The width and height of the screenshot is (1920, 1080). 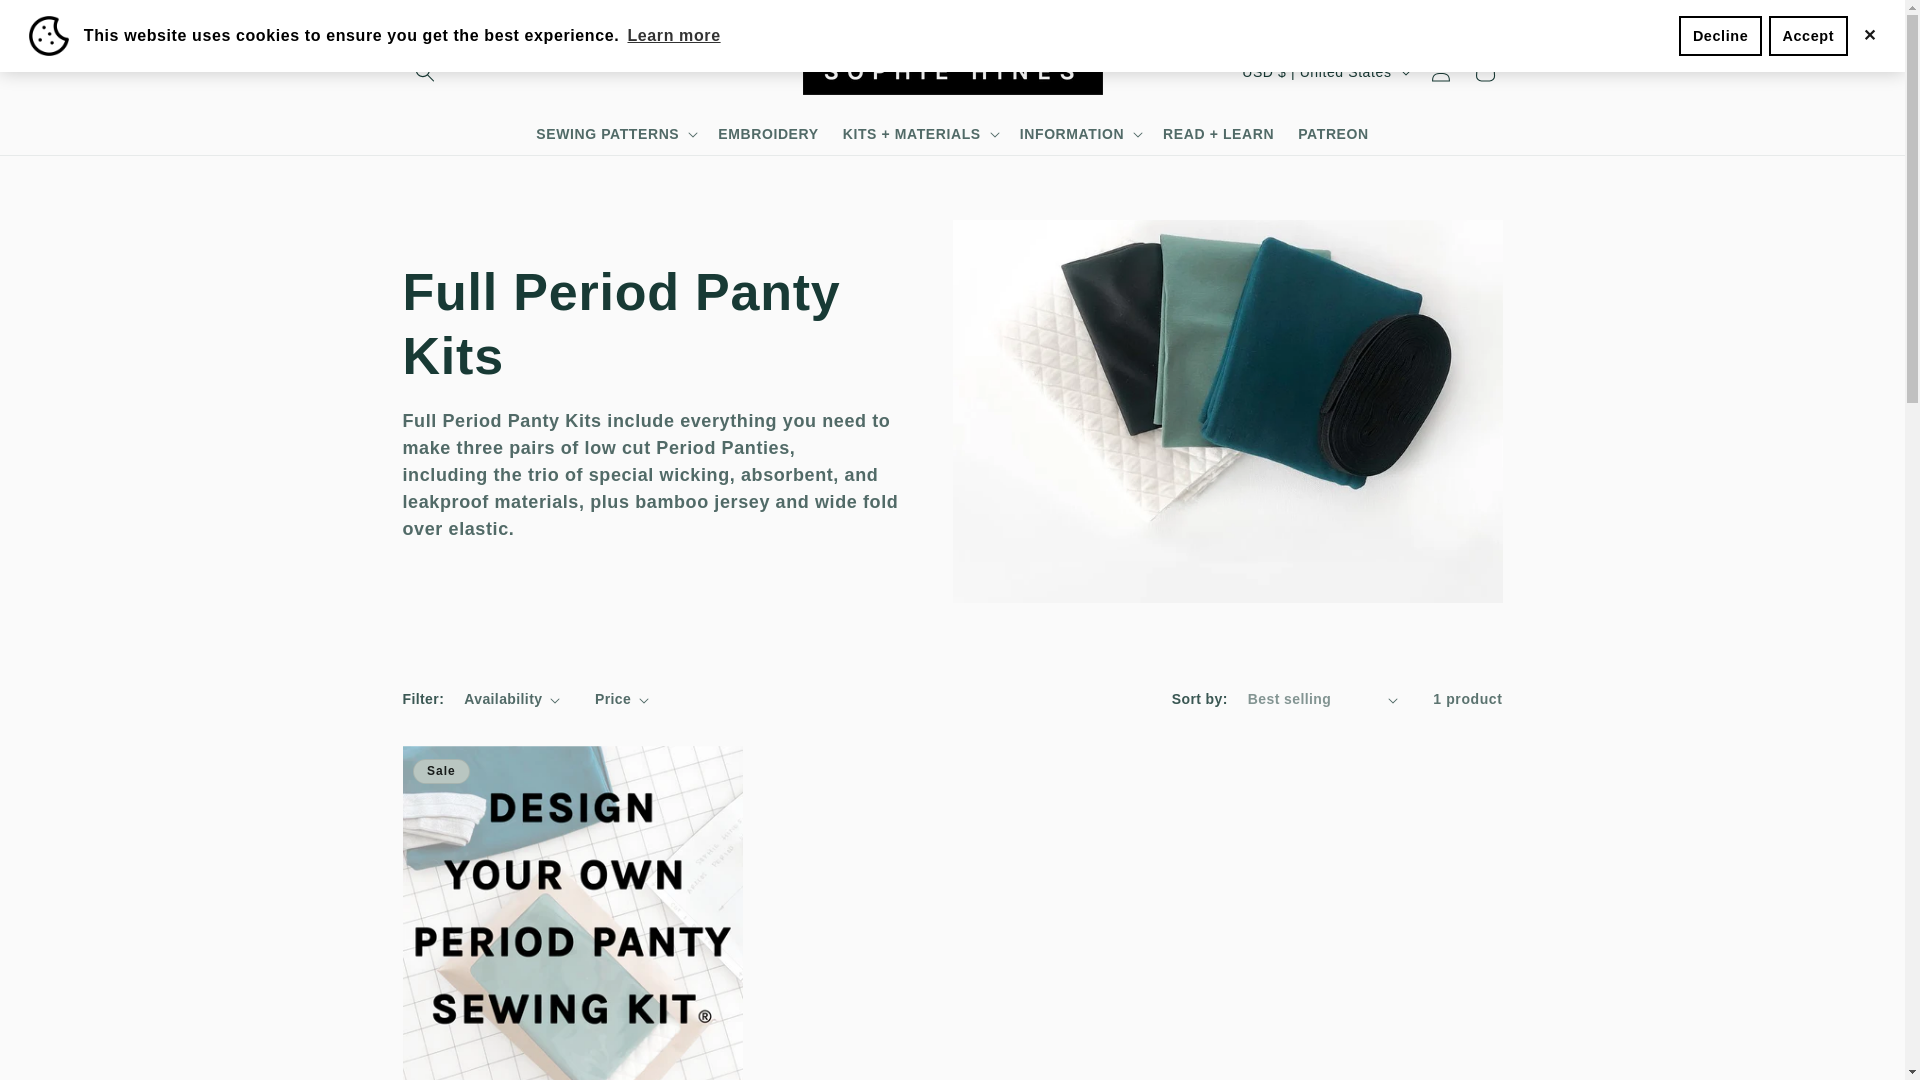 I want to click on Learn more, so click(x=674, y=35).